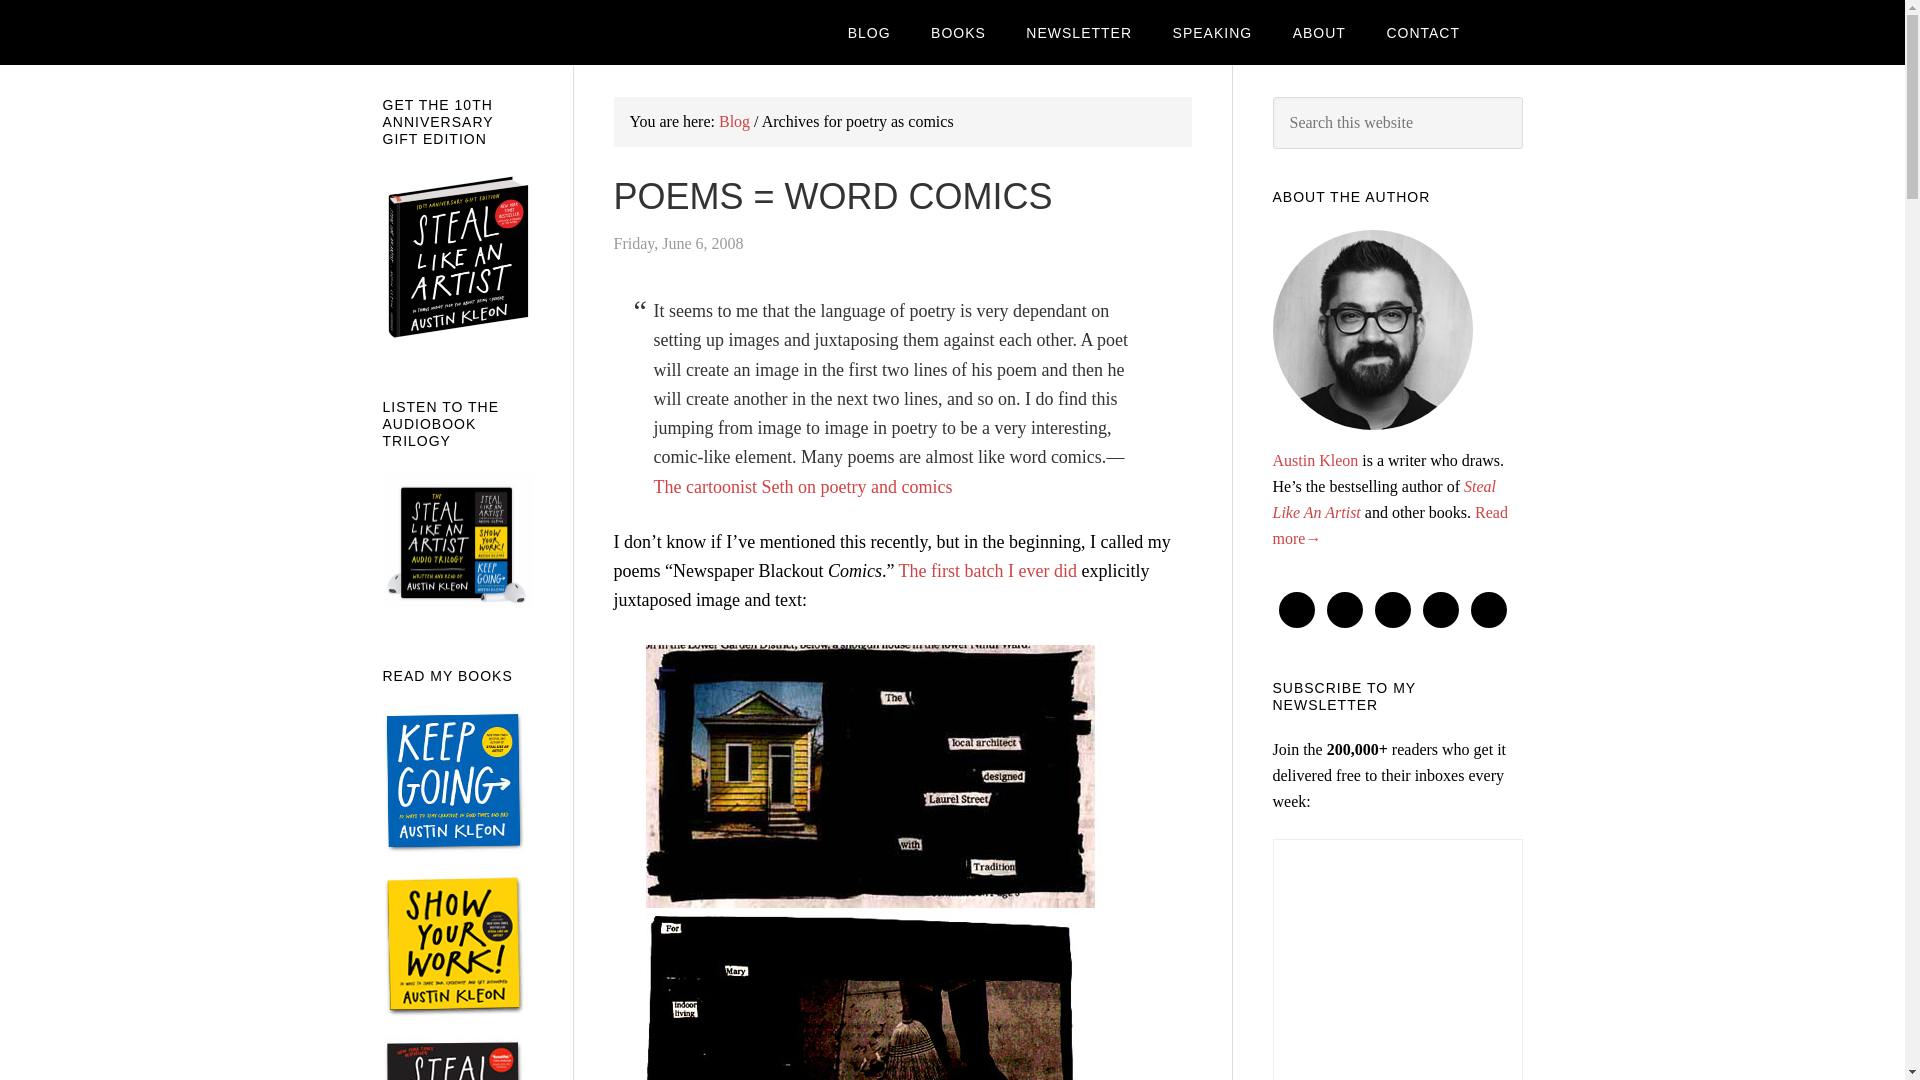  I want to click on CONTACT, so click(1422, 32).